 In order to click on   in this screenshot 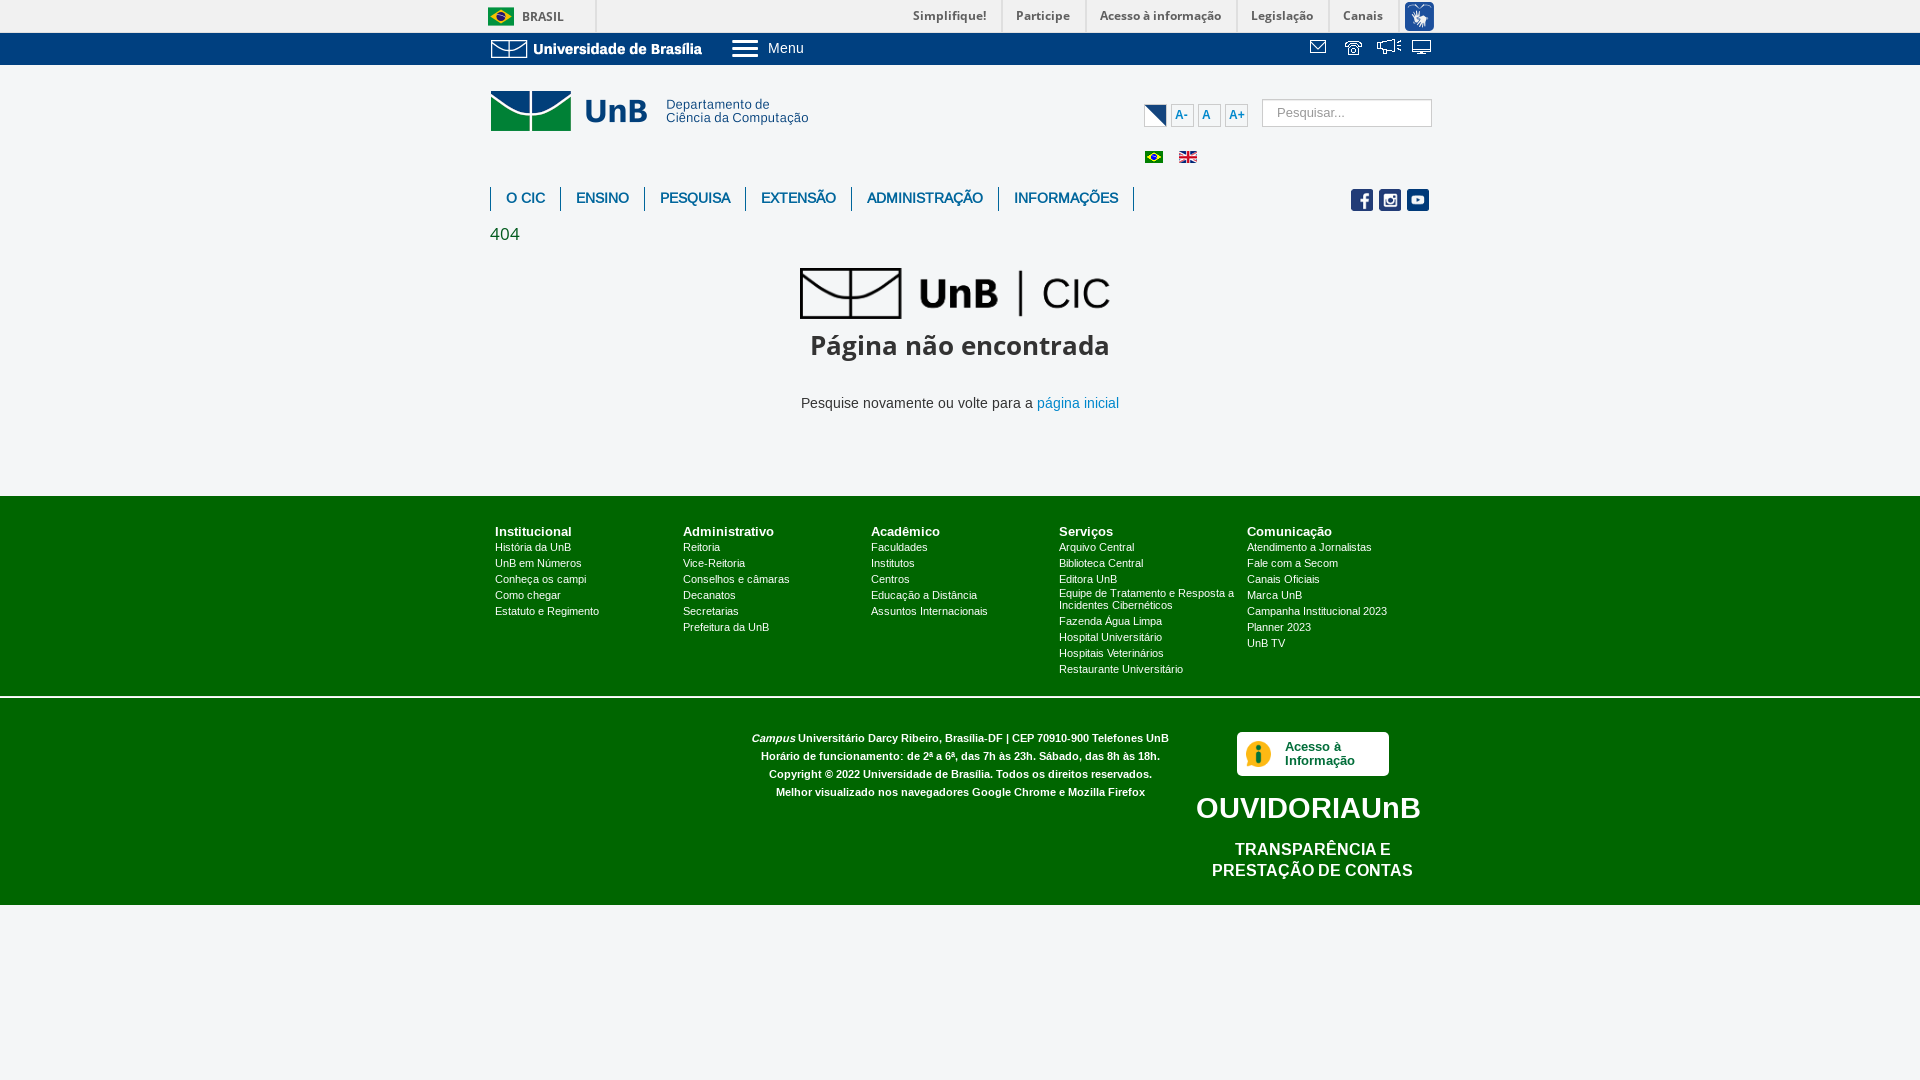, I will do `click(1321, 49)`.